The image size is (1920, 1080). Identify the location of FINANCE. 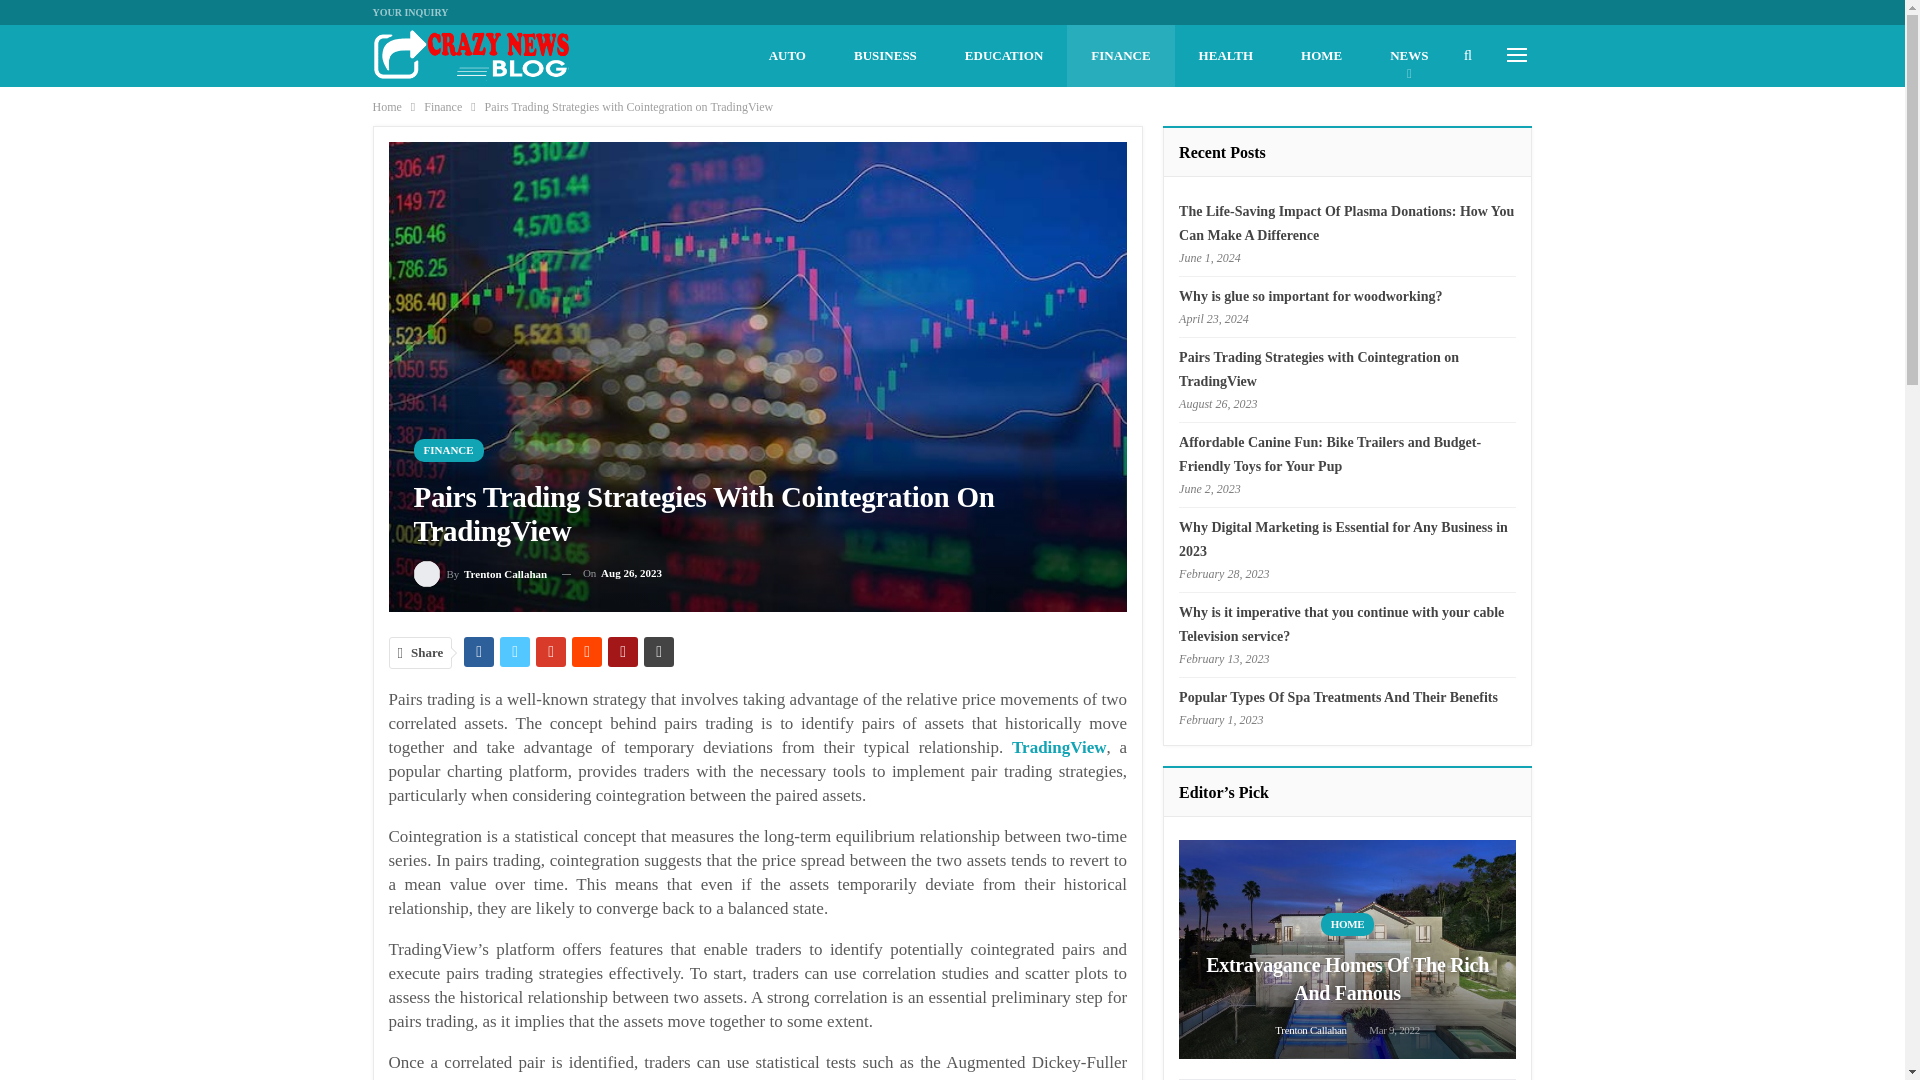
(448, 450).